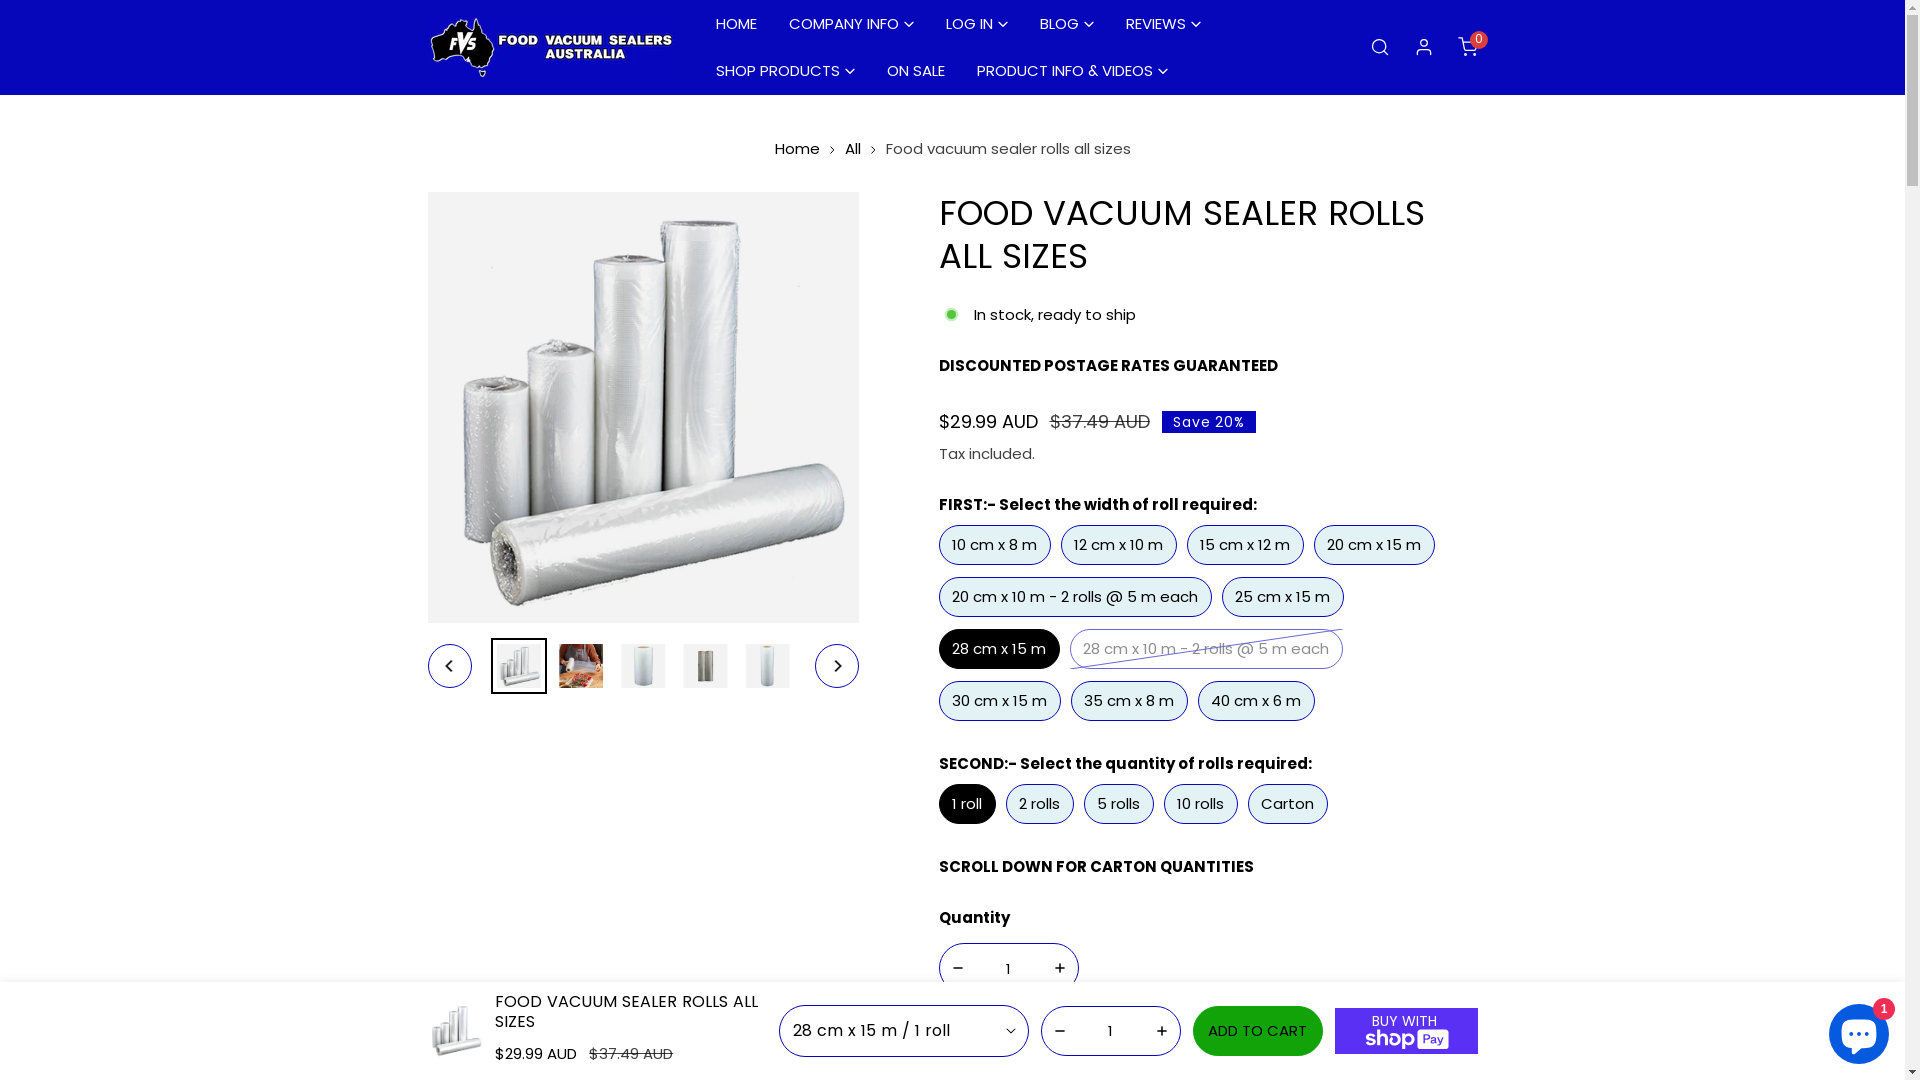 The height and width of the screenshot is (1080, 1920). Describe the element at coordinates (1162, 1031) in the screenshot. I see `INCREASE QUANTITY FOR FOOD VACUUM SEALER ROLLS ALL SIZES` at that location.